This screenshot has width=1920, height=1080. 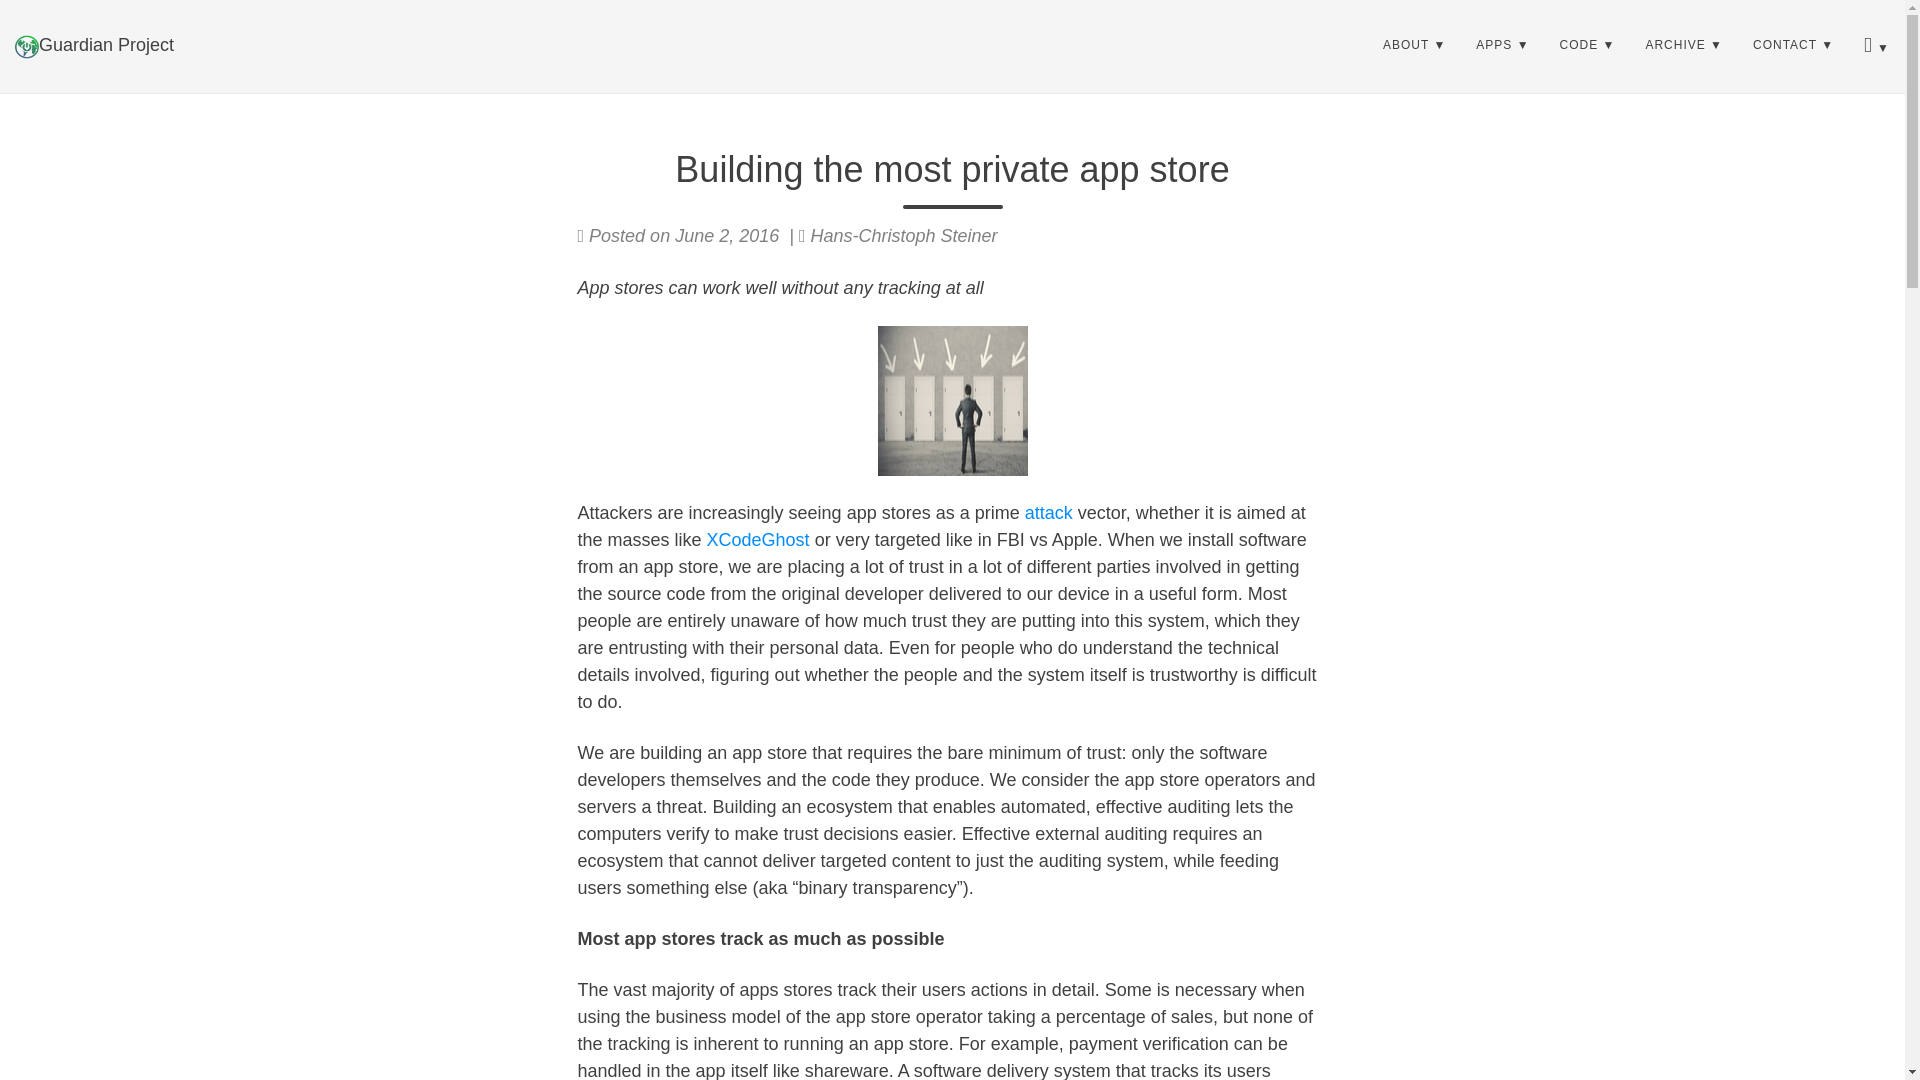 I want to click on Guardian Project, so click(x=94, y=45).